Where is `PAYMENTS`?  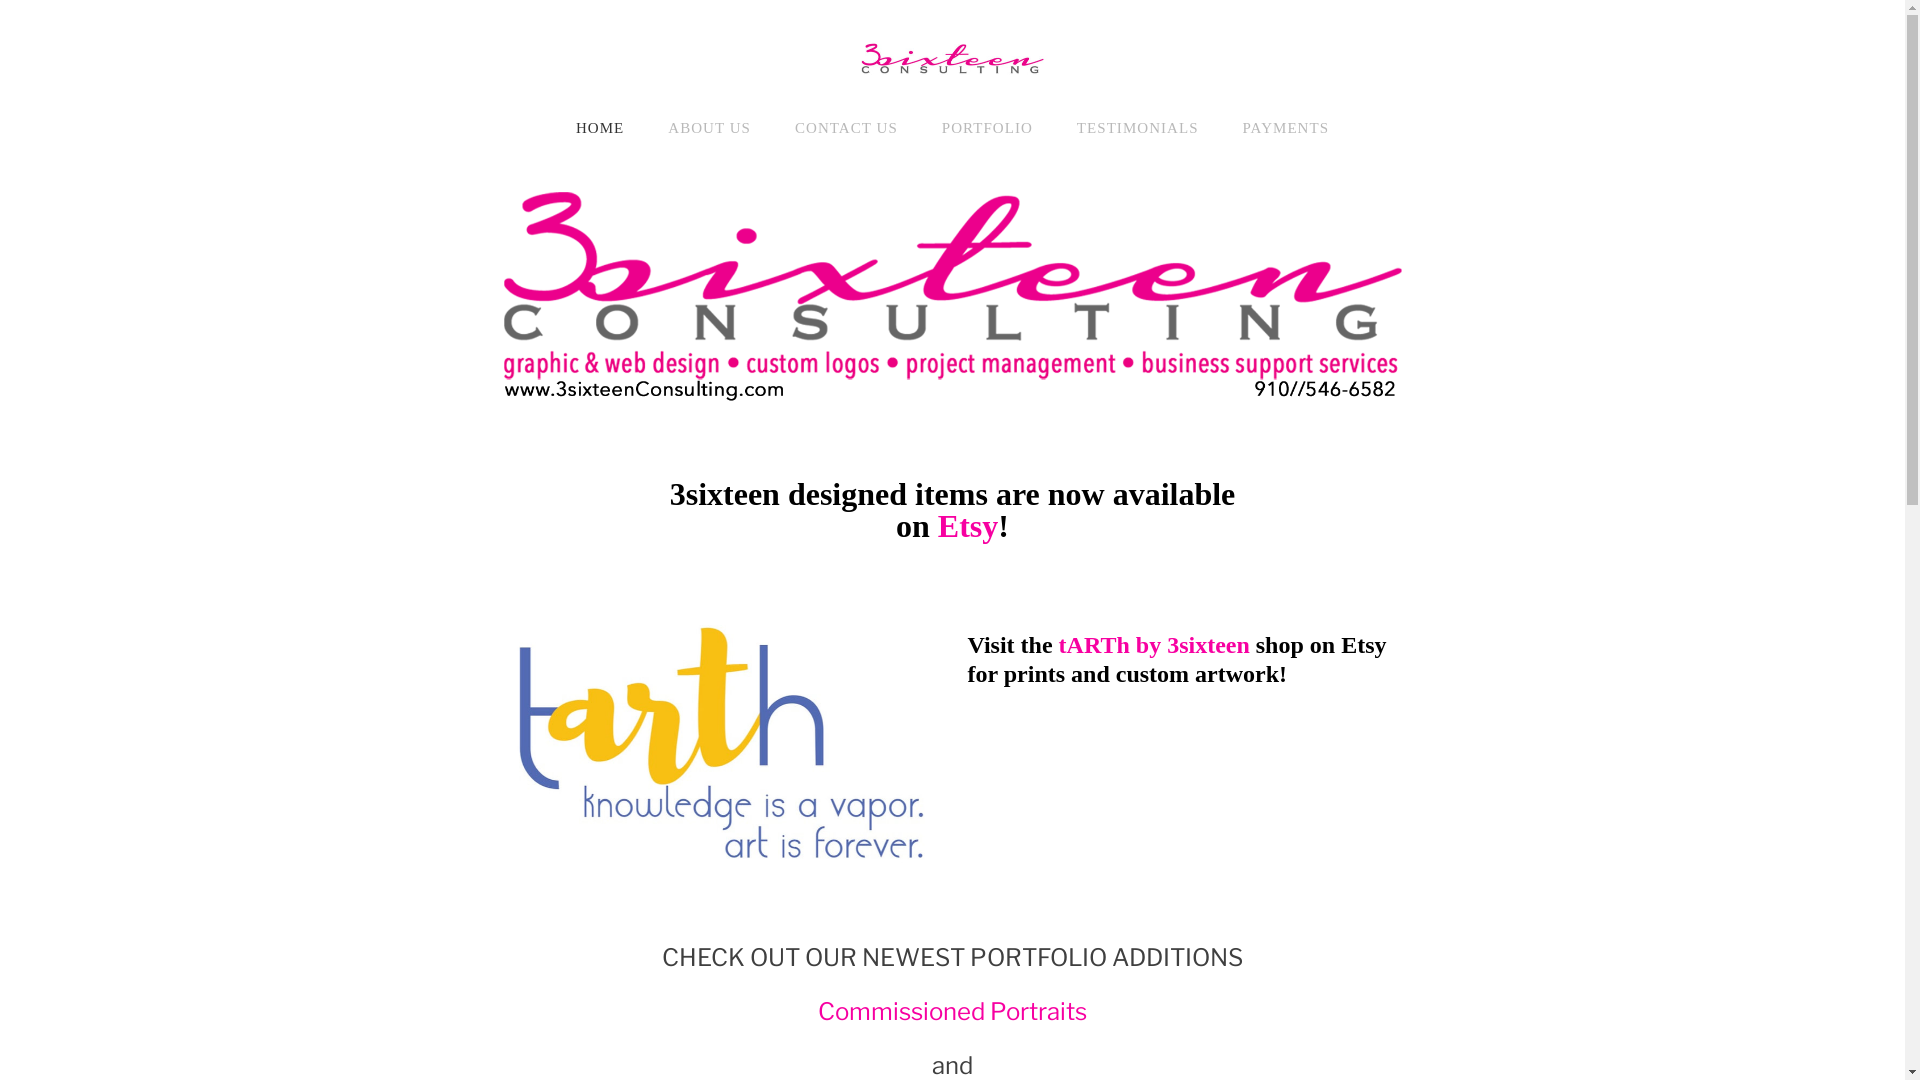
PAYMENTS is located at coordinates (1286, 128).